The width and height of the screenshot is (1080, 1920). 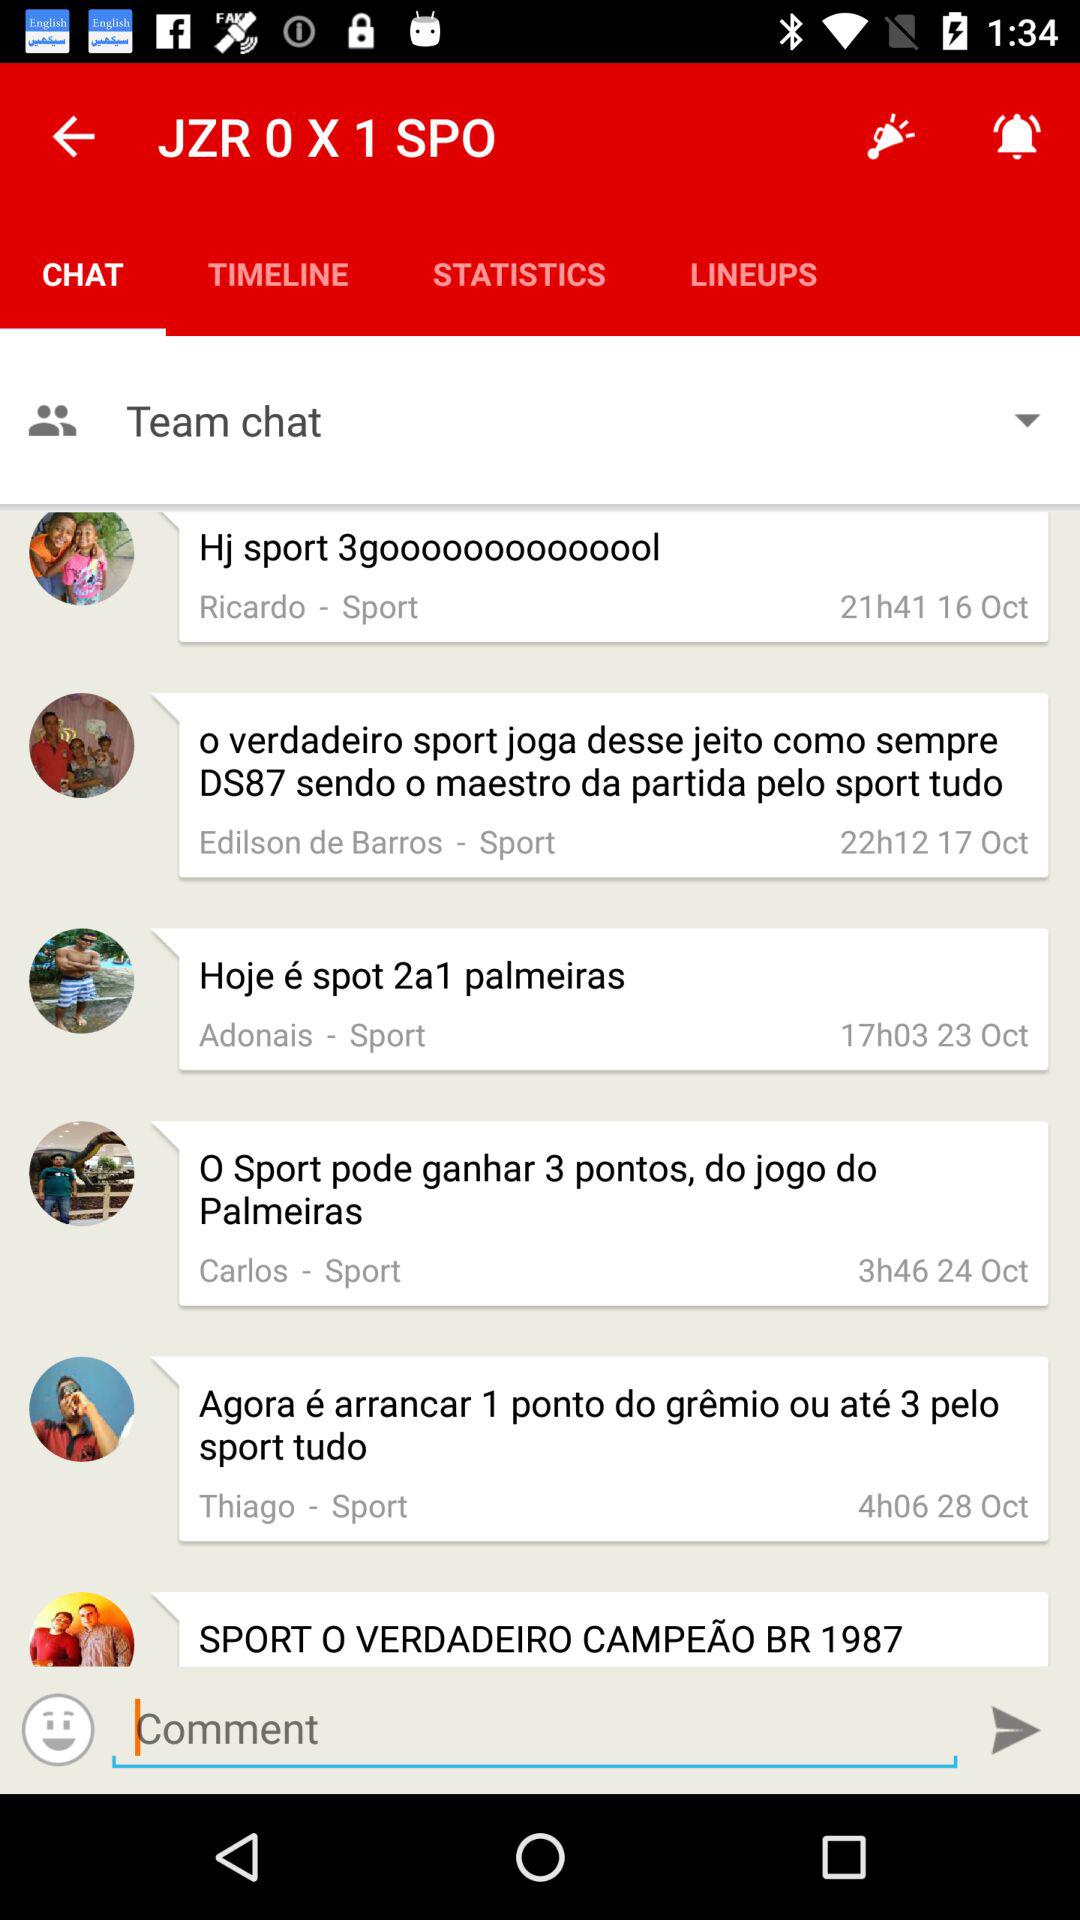 What do you see at coordinates (519, 272) in the screenshot?
I see `turn on the icon next to the timeline icon` at bounding box center [519, 272].